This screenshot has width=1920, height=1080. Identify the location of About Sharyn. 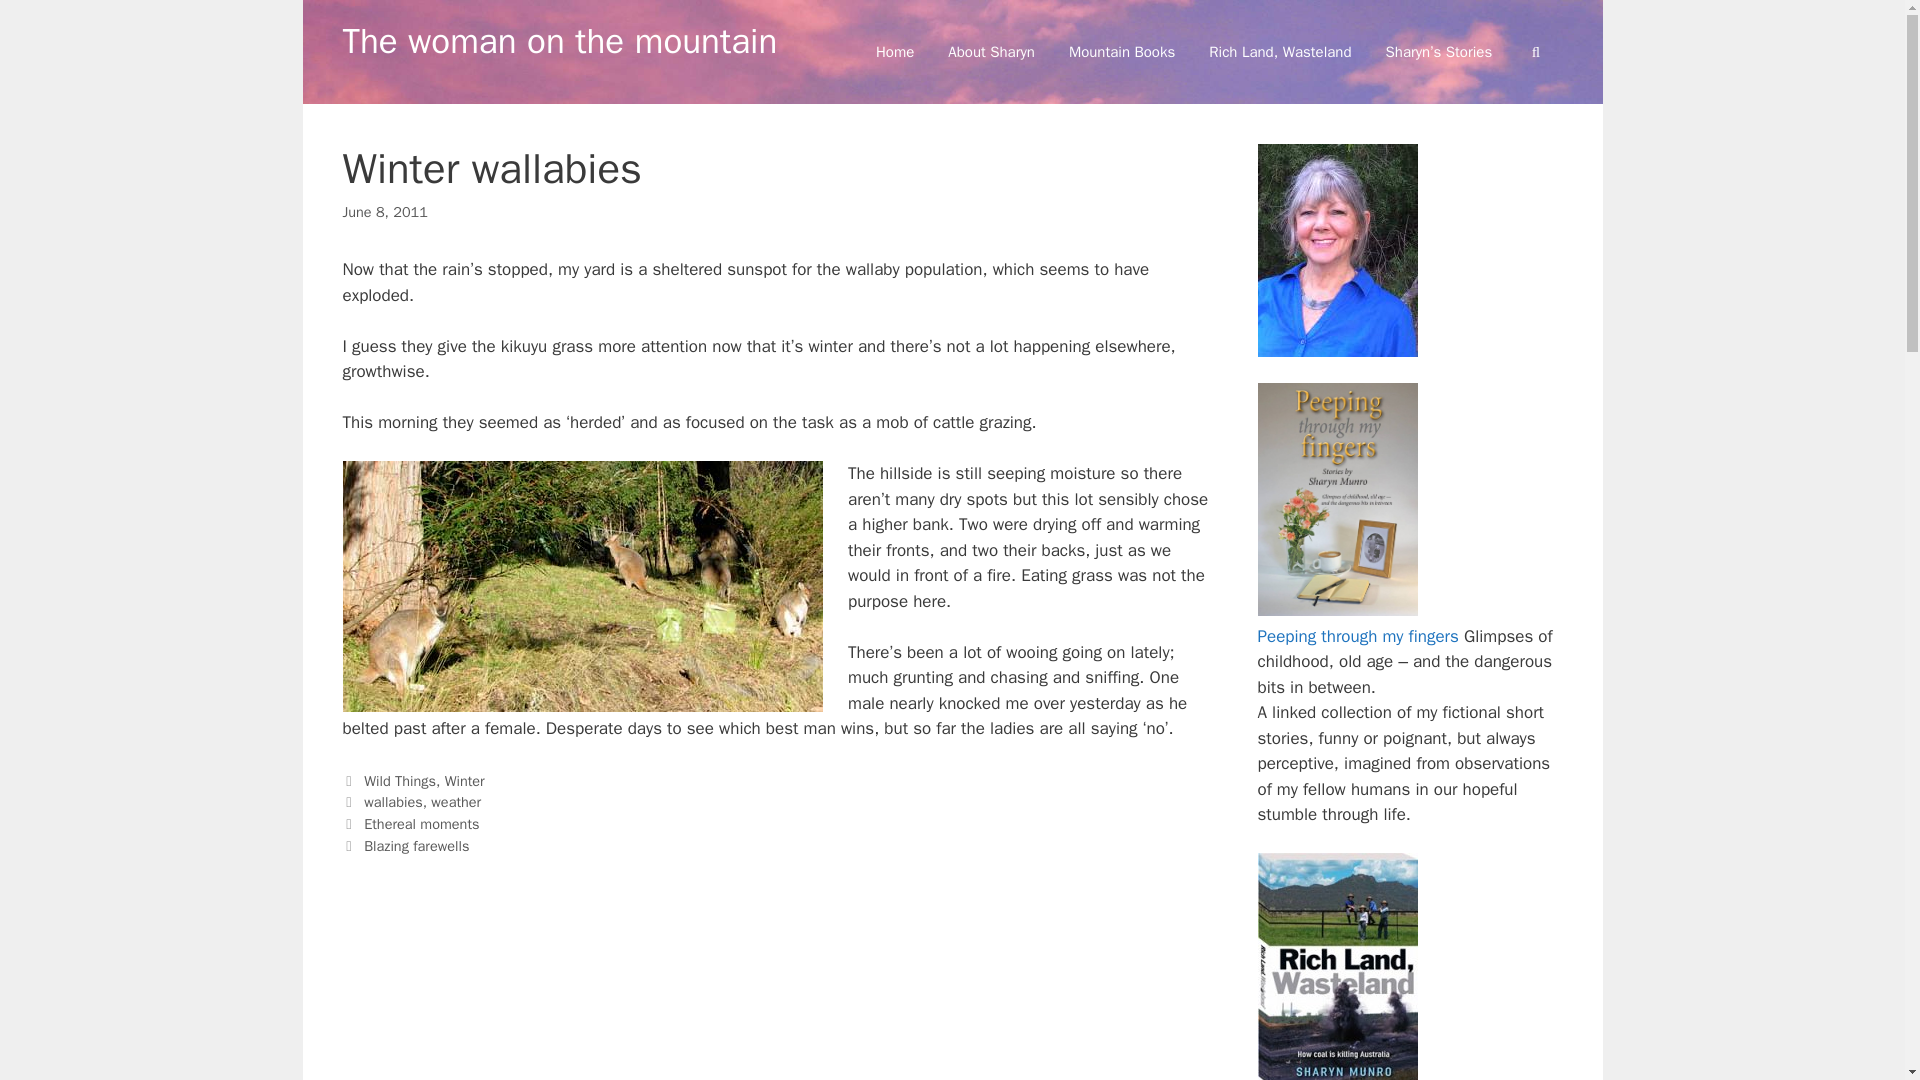
(992, 52).